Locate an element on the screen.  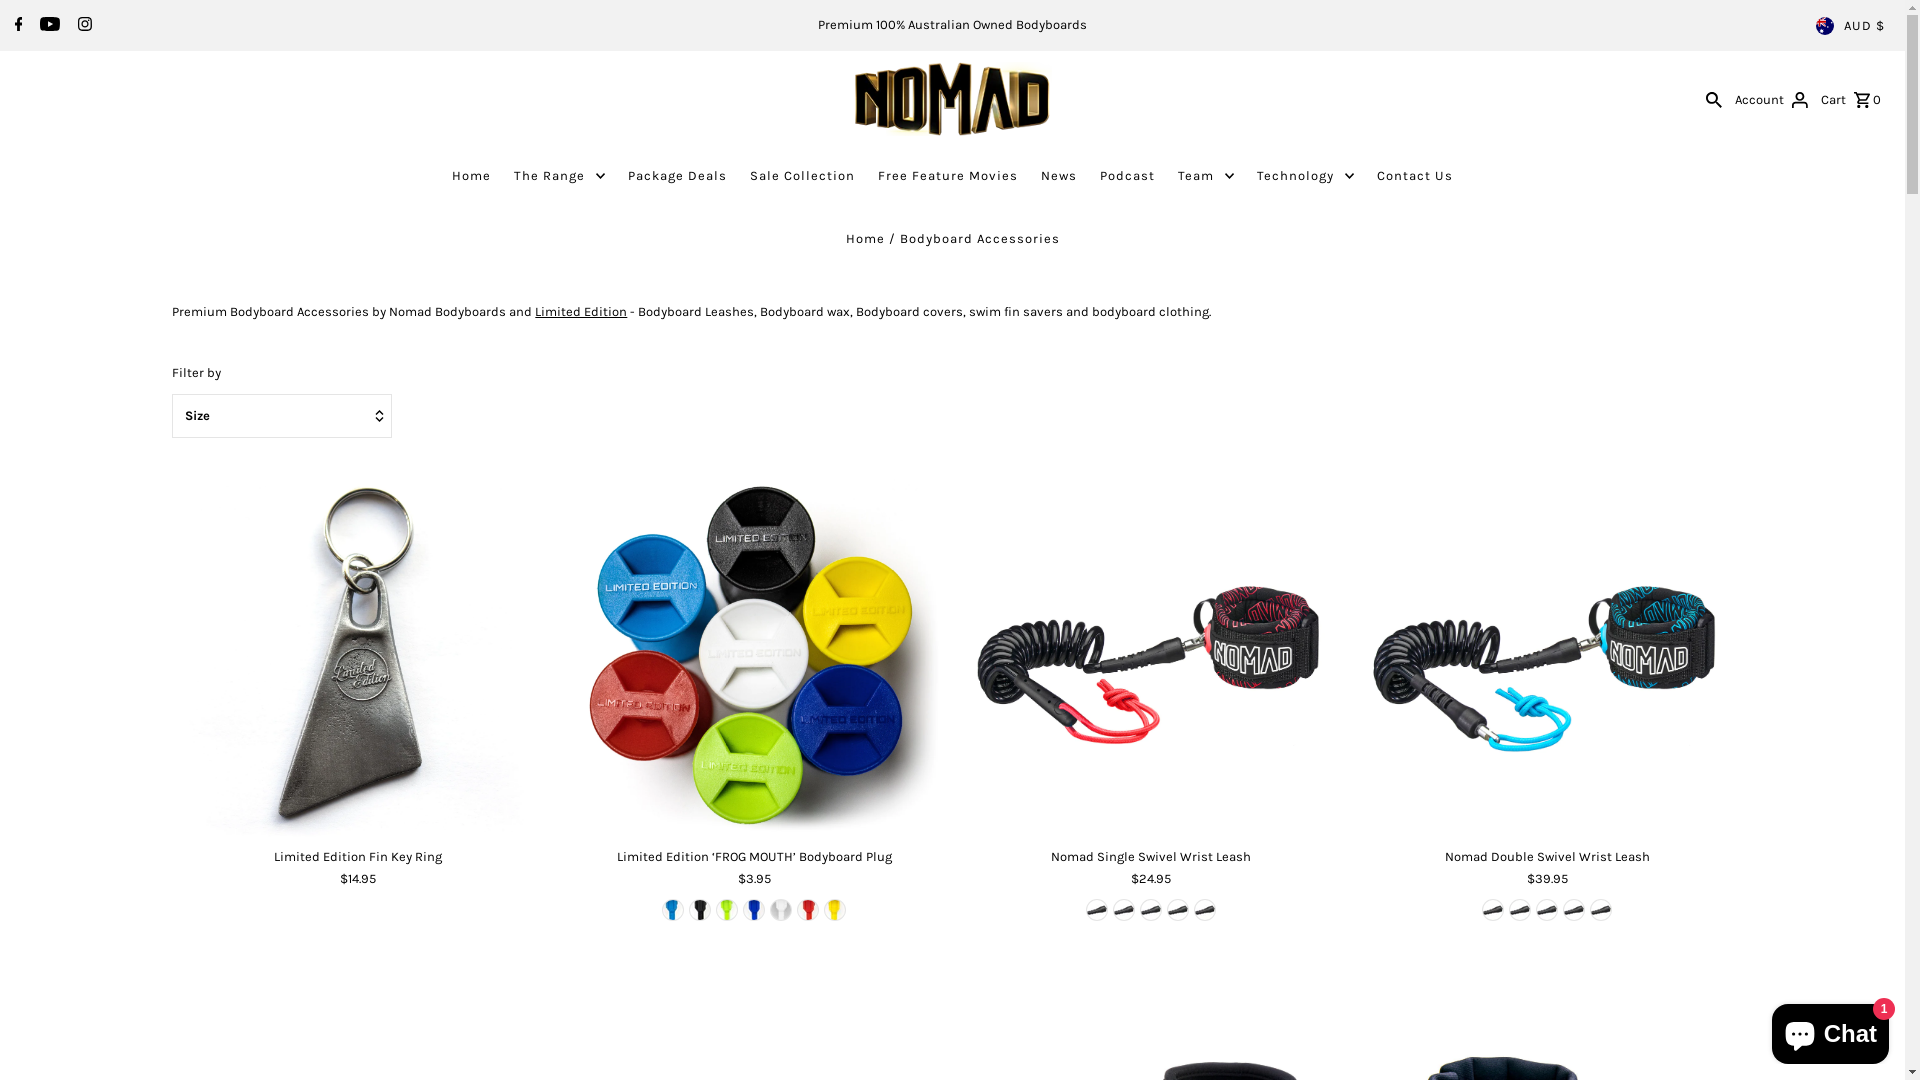
Yellow is located at coordinates (1601, 910).